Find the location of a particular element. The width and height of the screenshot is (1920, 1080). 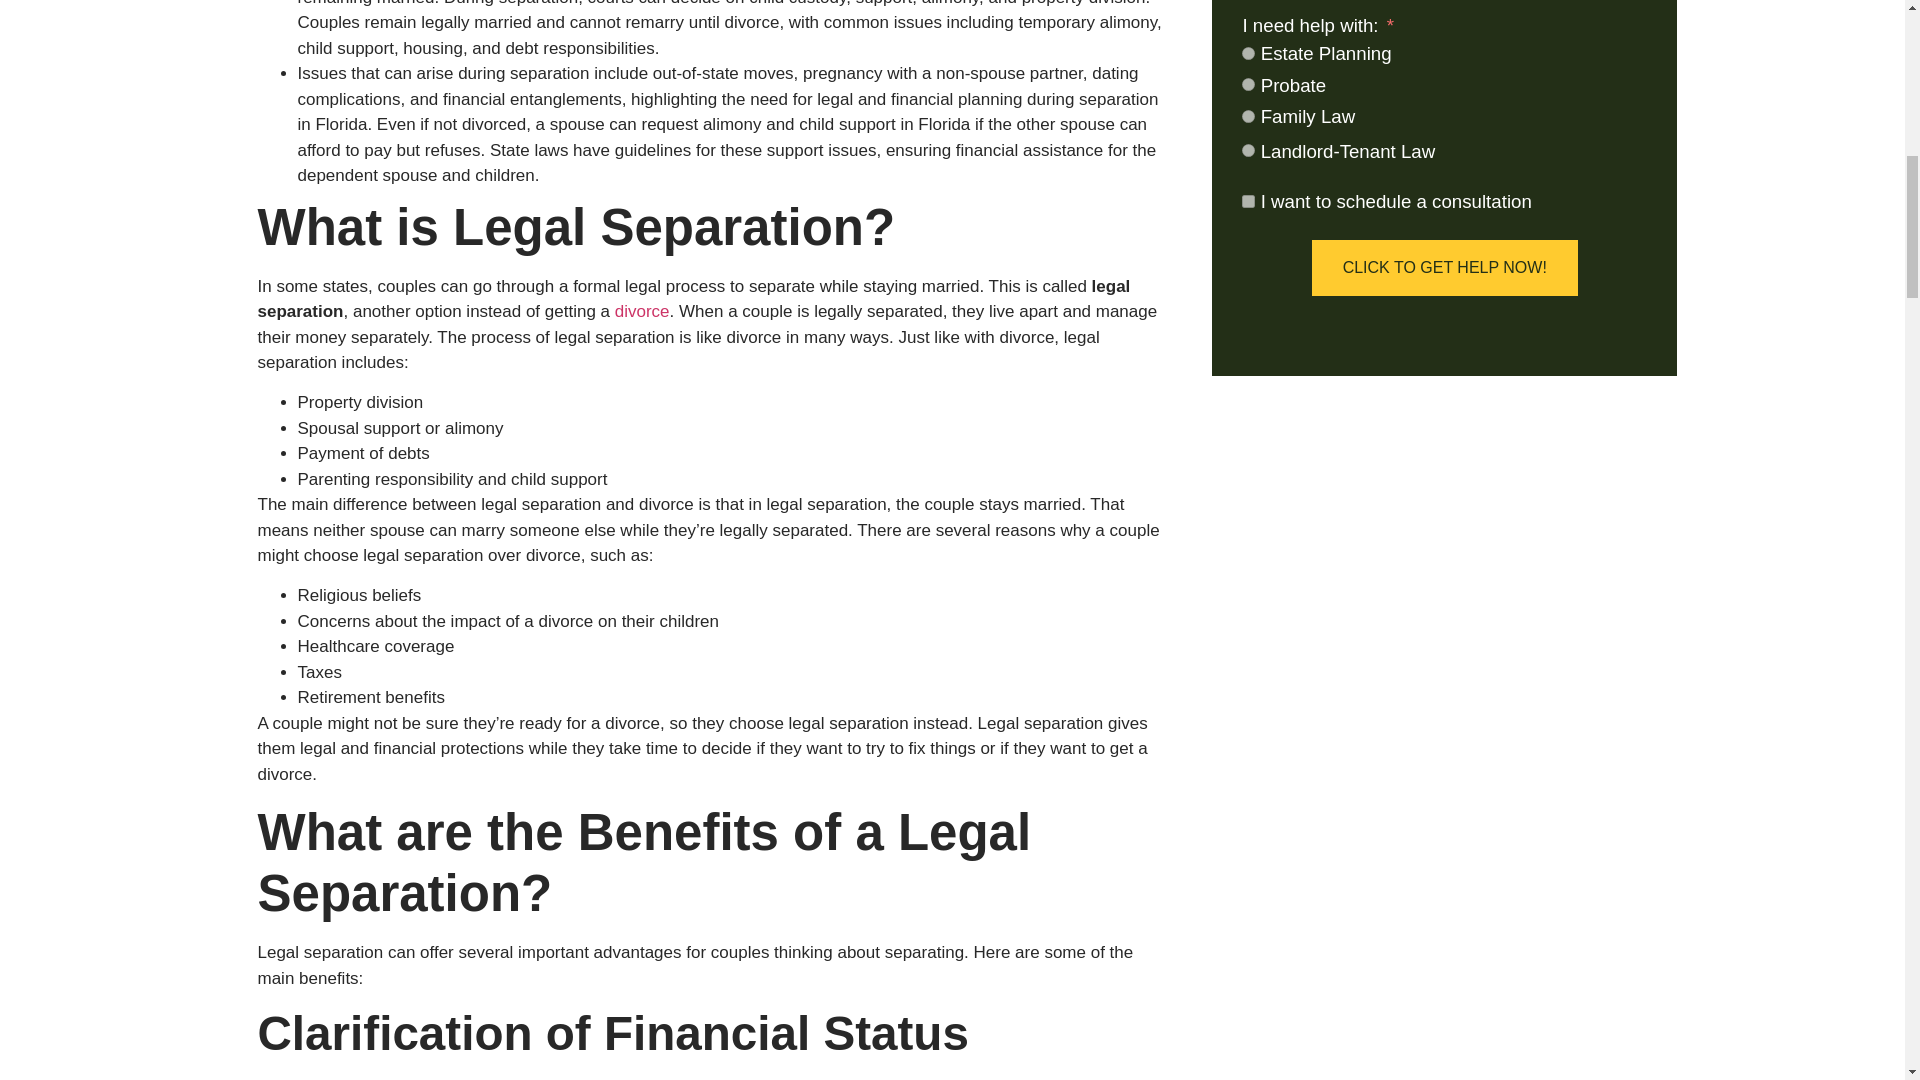

Landlord-Tenant Law is located at coordinates (1248, 150).